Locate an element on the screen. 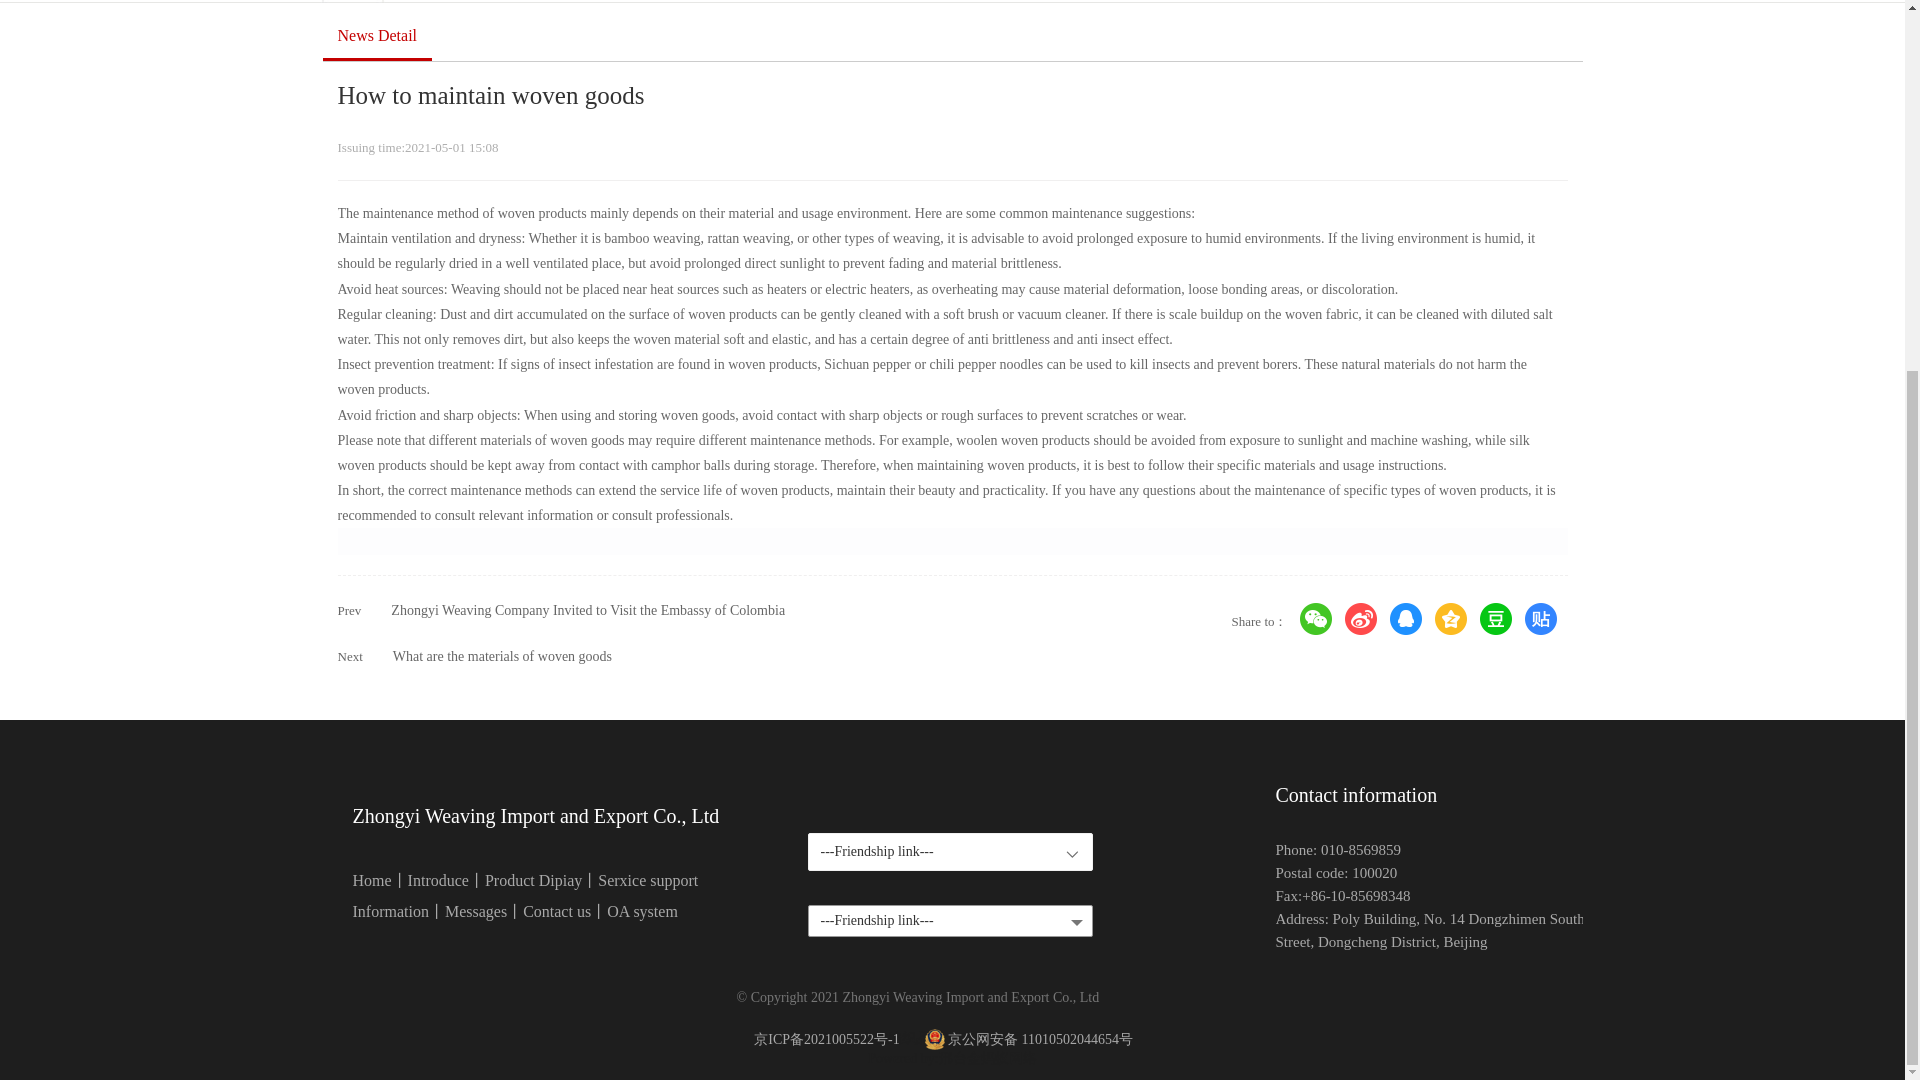 The height and width of the screenshot is (1080, 1920). Home is located at coordinates (371, 880).